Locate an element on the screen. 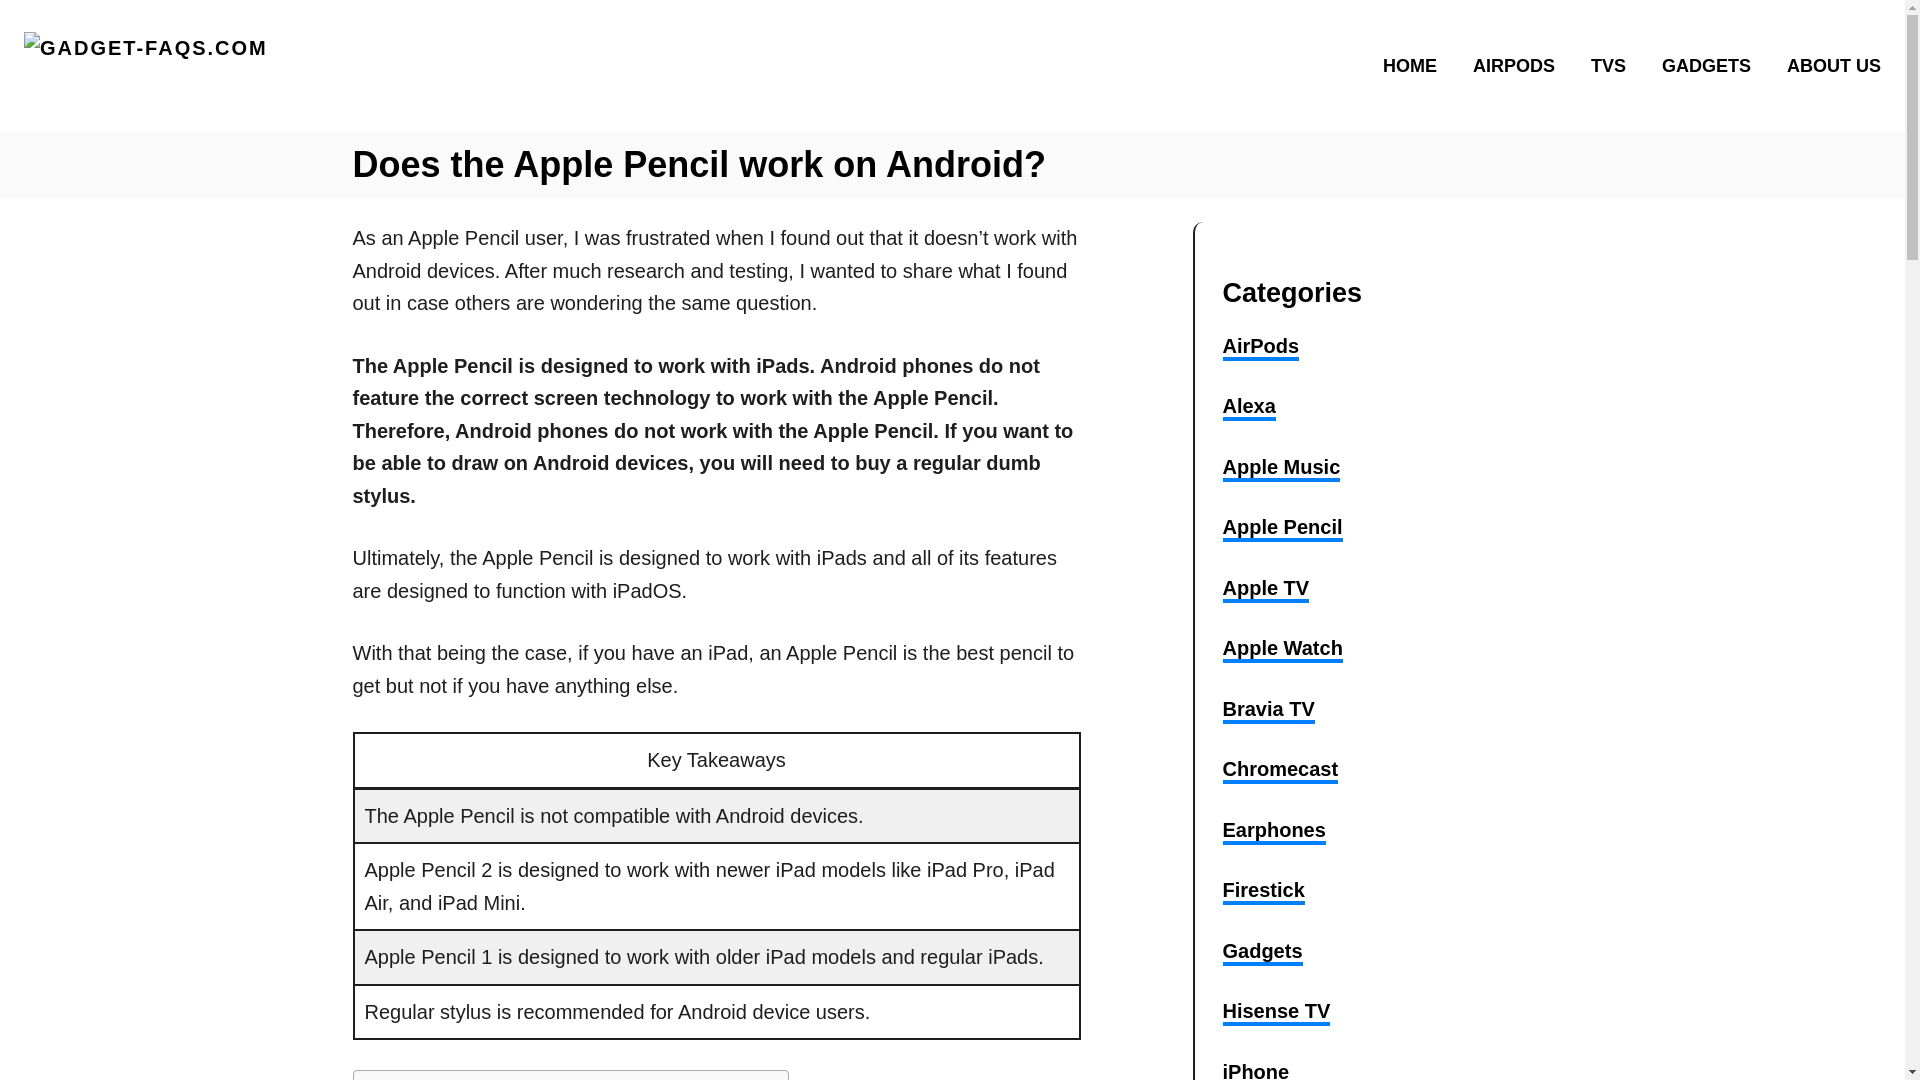 This screenshot has width=1920, height=1080. Apple TV is located at coordinates (1265, 589).